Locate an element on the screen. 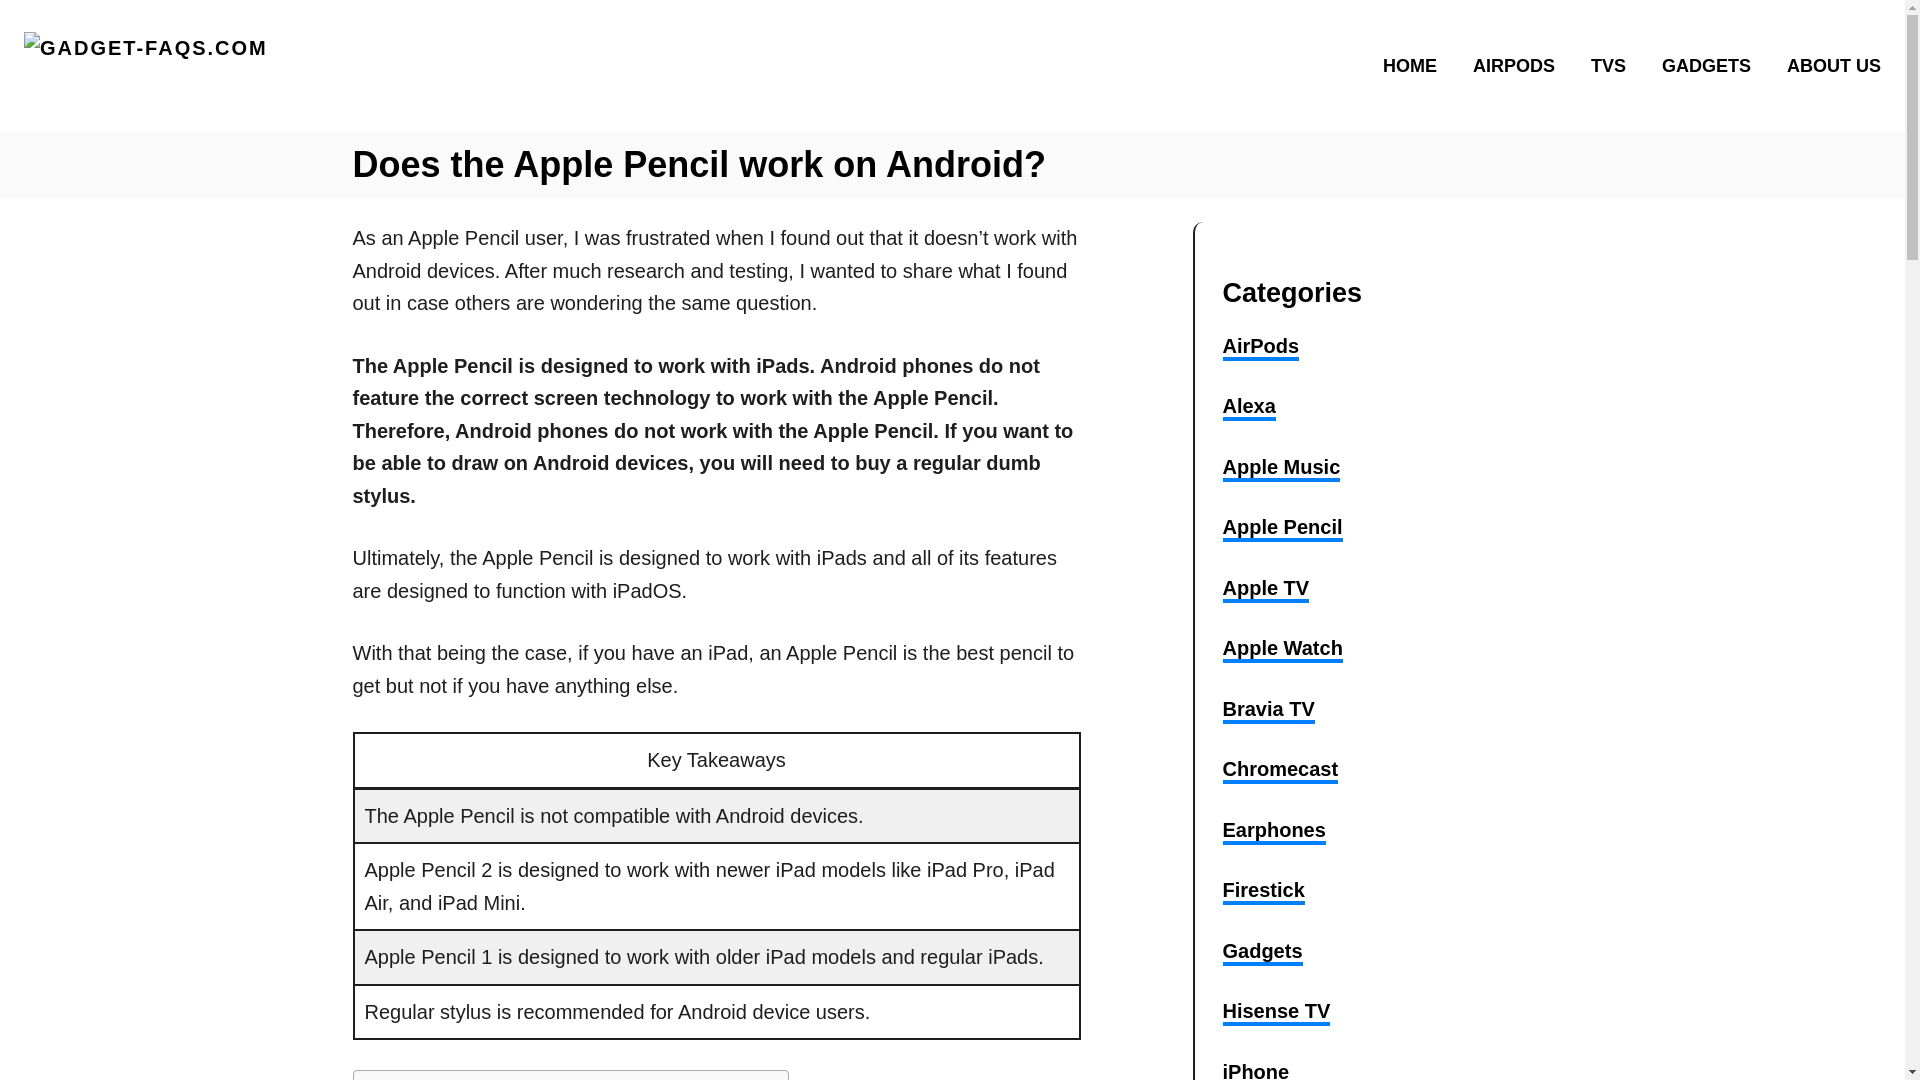 This screenshot has width=1920, height=1080. Apple TV is located at coordinates (1265, 589).